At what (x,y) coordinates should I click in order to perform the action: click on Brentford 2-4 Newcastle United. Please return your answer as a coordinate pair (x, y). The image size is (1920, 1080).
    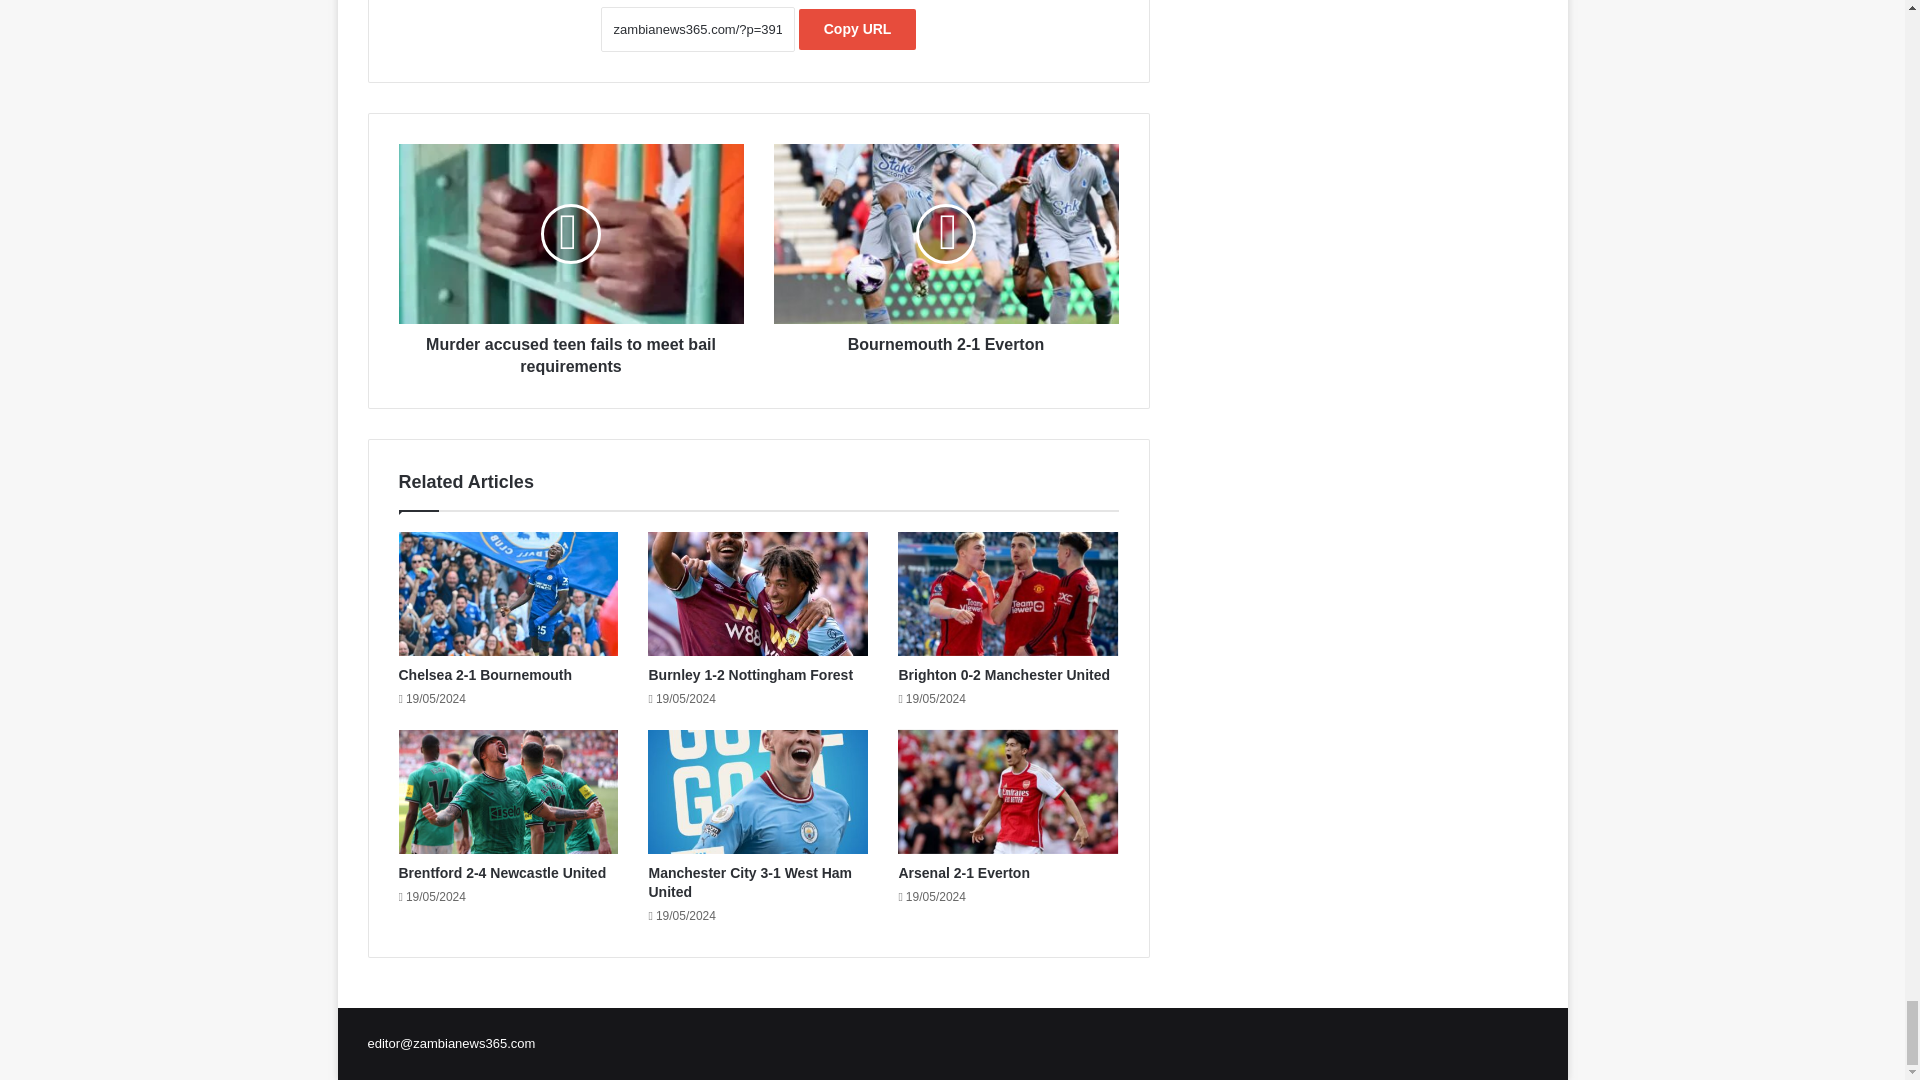
    Looking at the image, I should click on (502, 873).